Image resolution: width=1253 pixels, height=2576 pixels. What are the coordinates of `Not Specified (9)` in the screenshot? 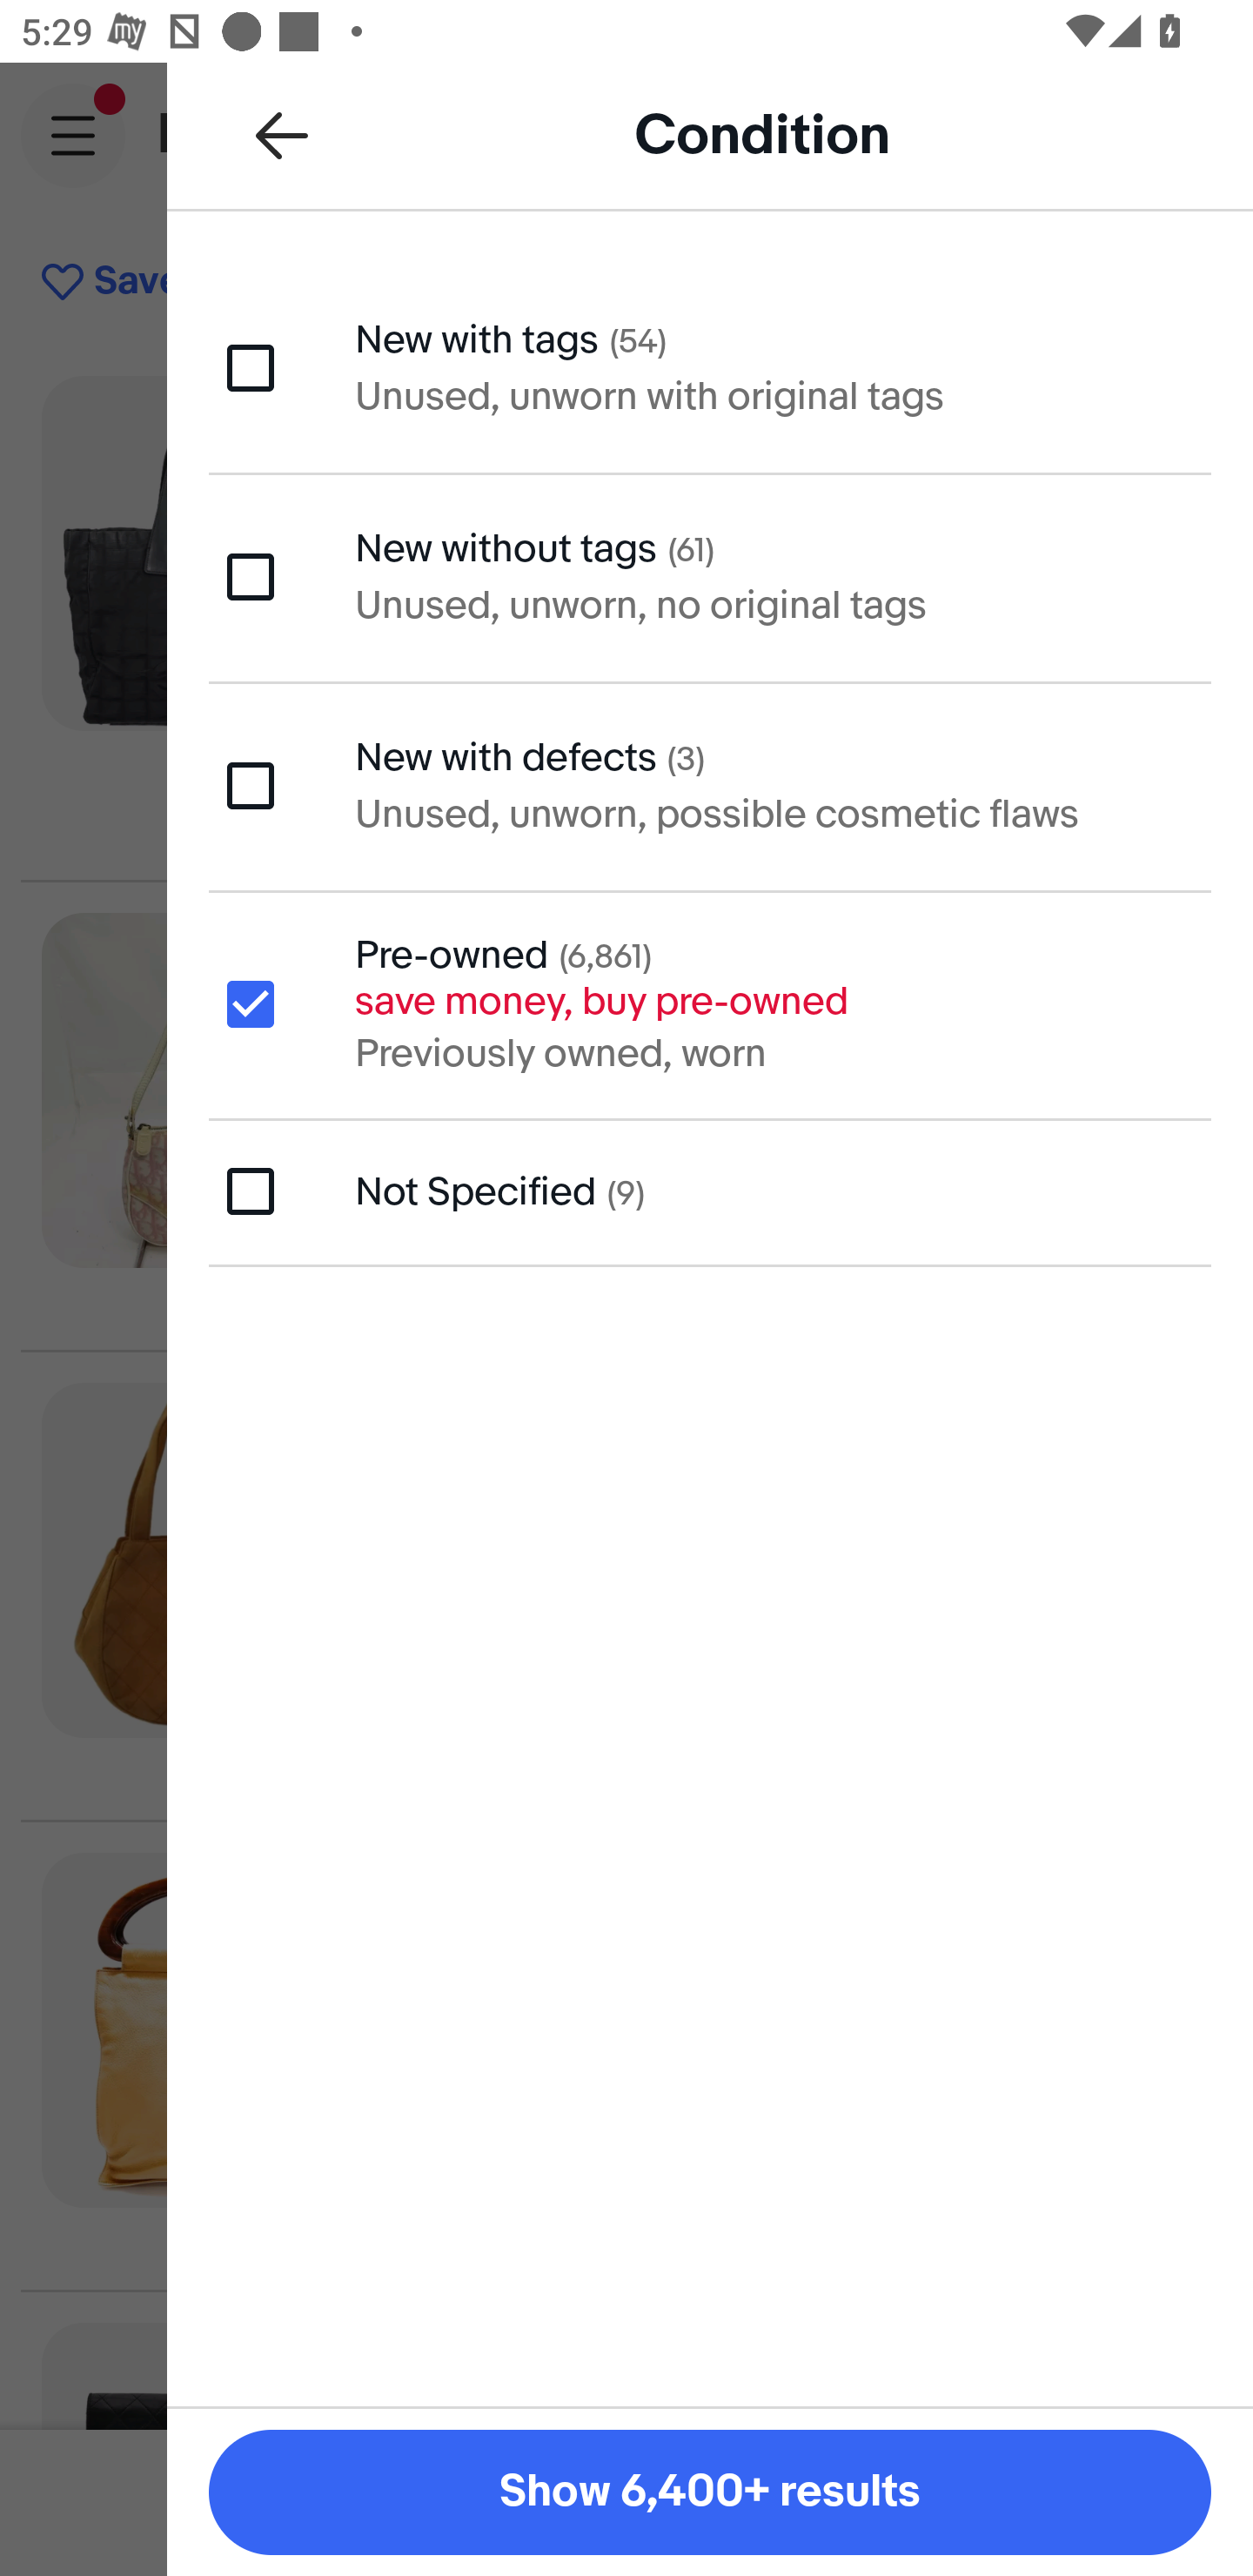 It's located at (710, 1191).